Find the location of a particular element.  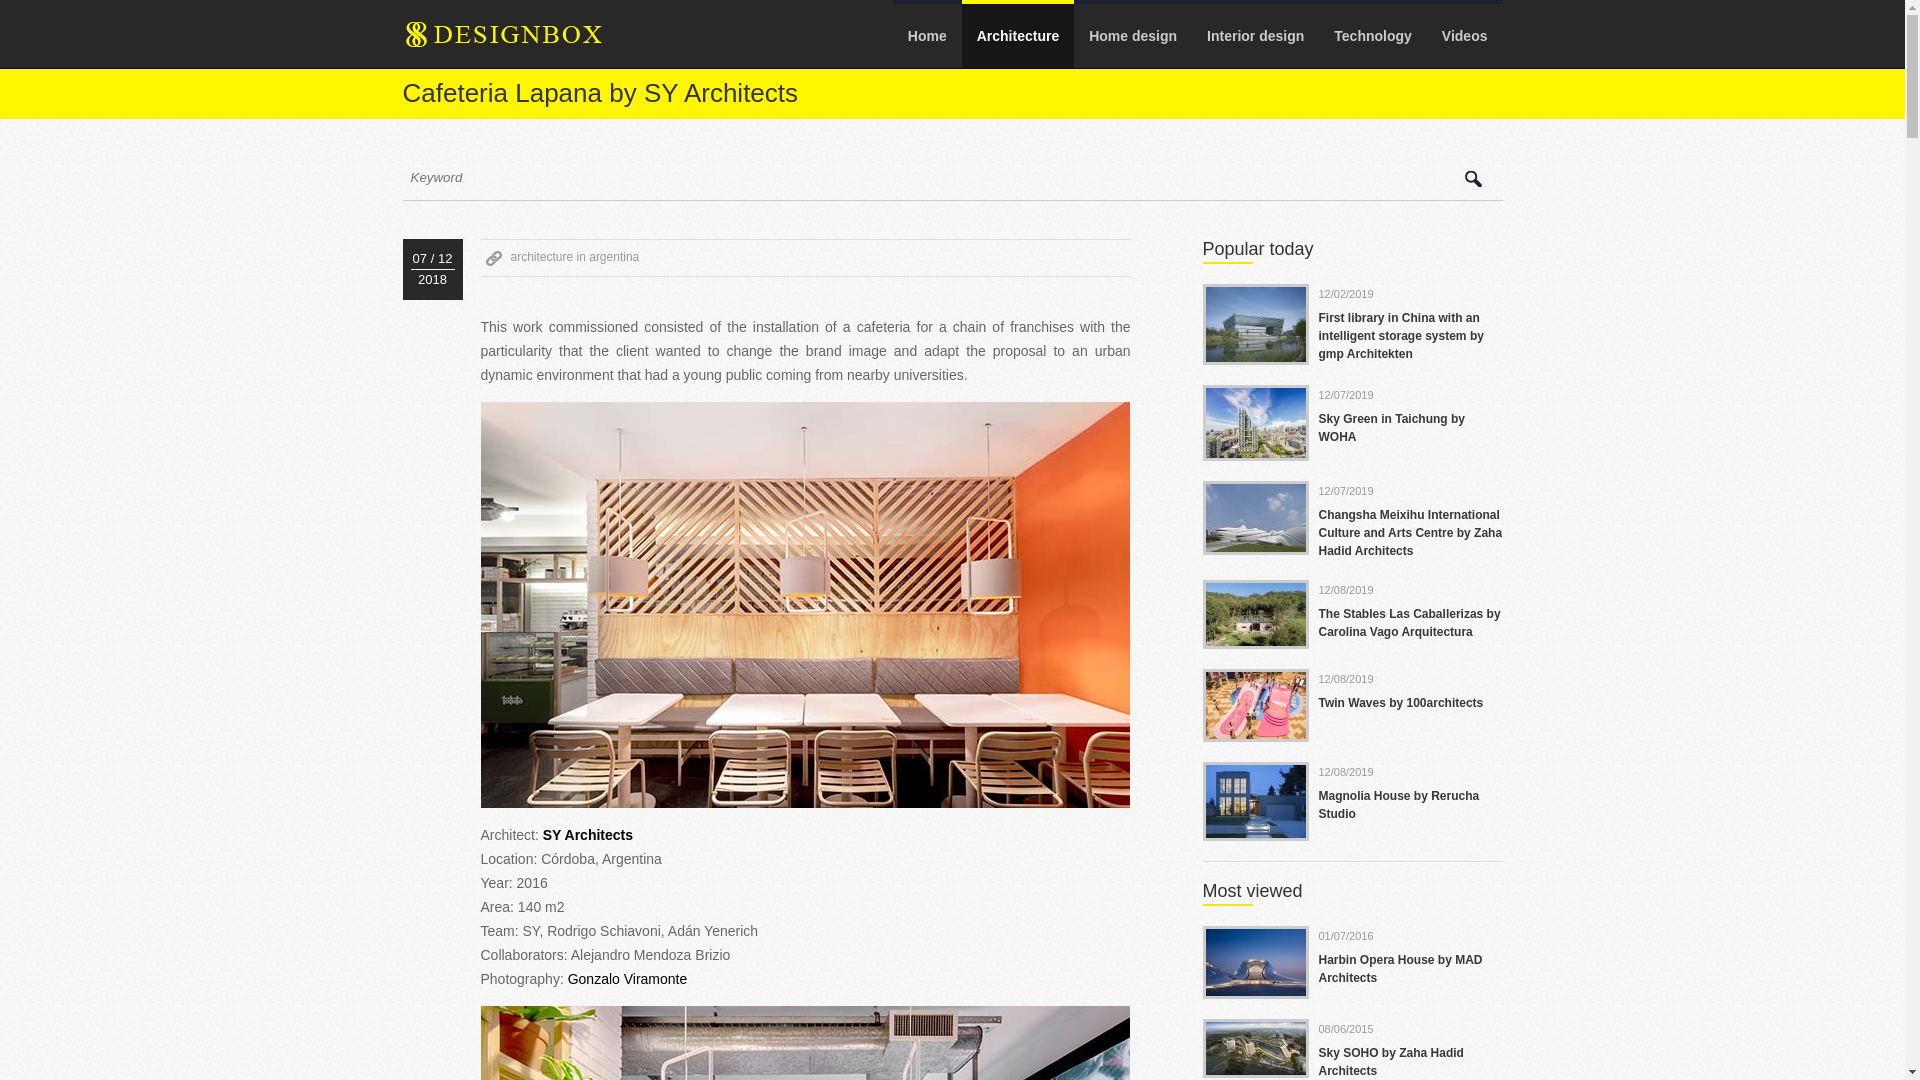

SY Architects is located at coordinates (588, 835).